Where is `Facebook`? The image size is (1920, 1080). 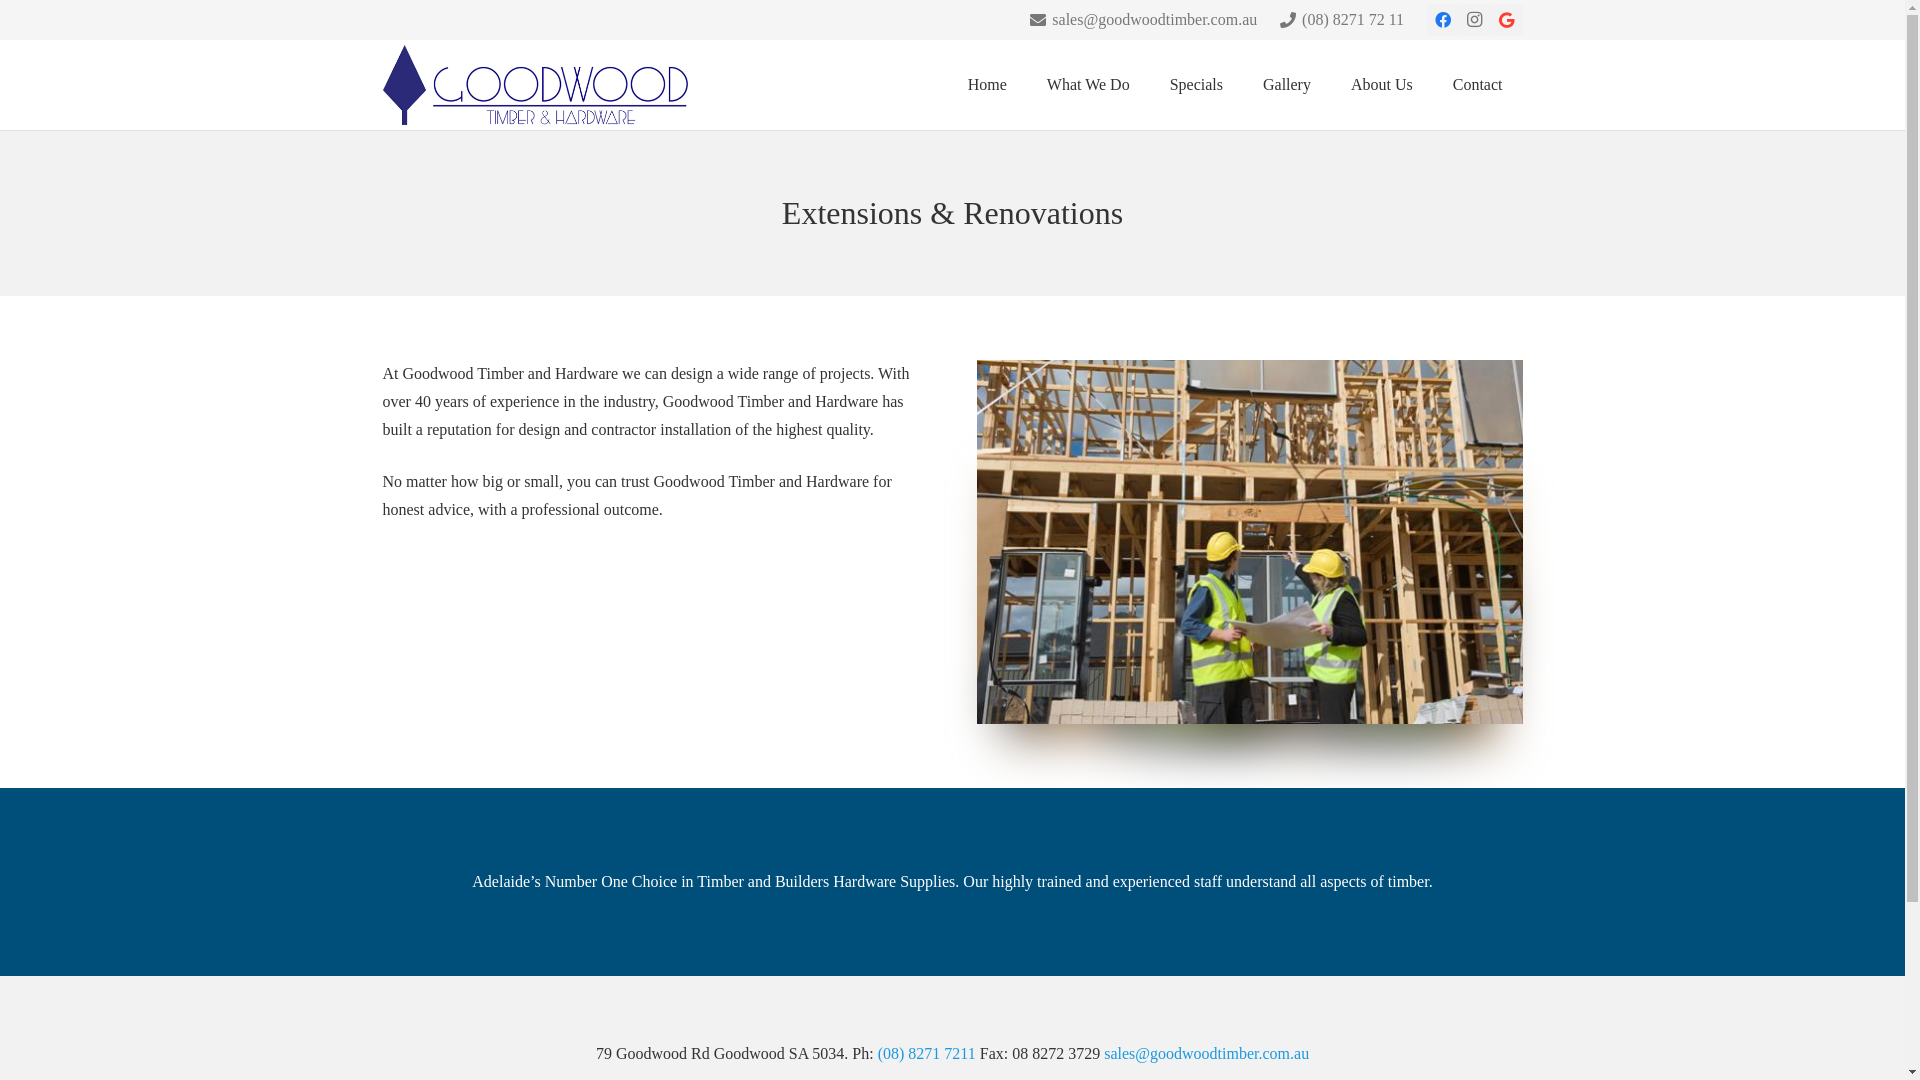 Facebook is located at coordinates (1442, 20).